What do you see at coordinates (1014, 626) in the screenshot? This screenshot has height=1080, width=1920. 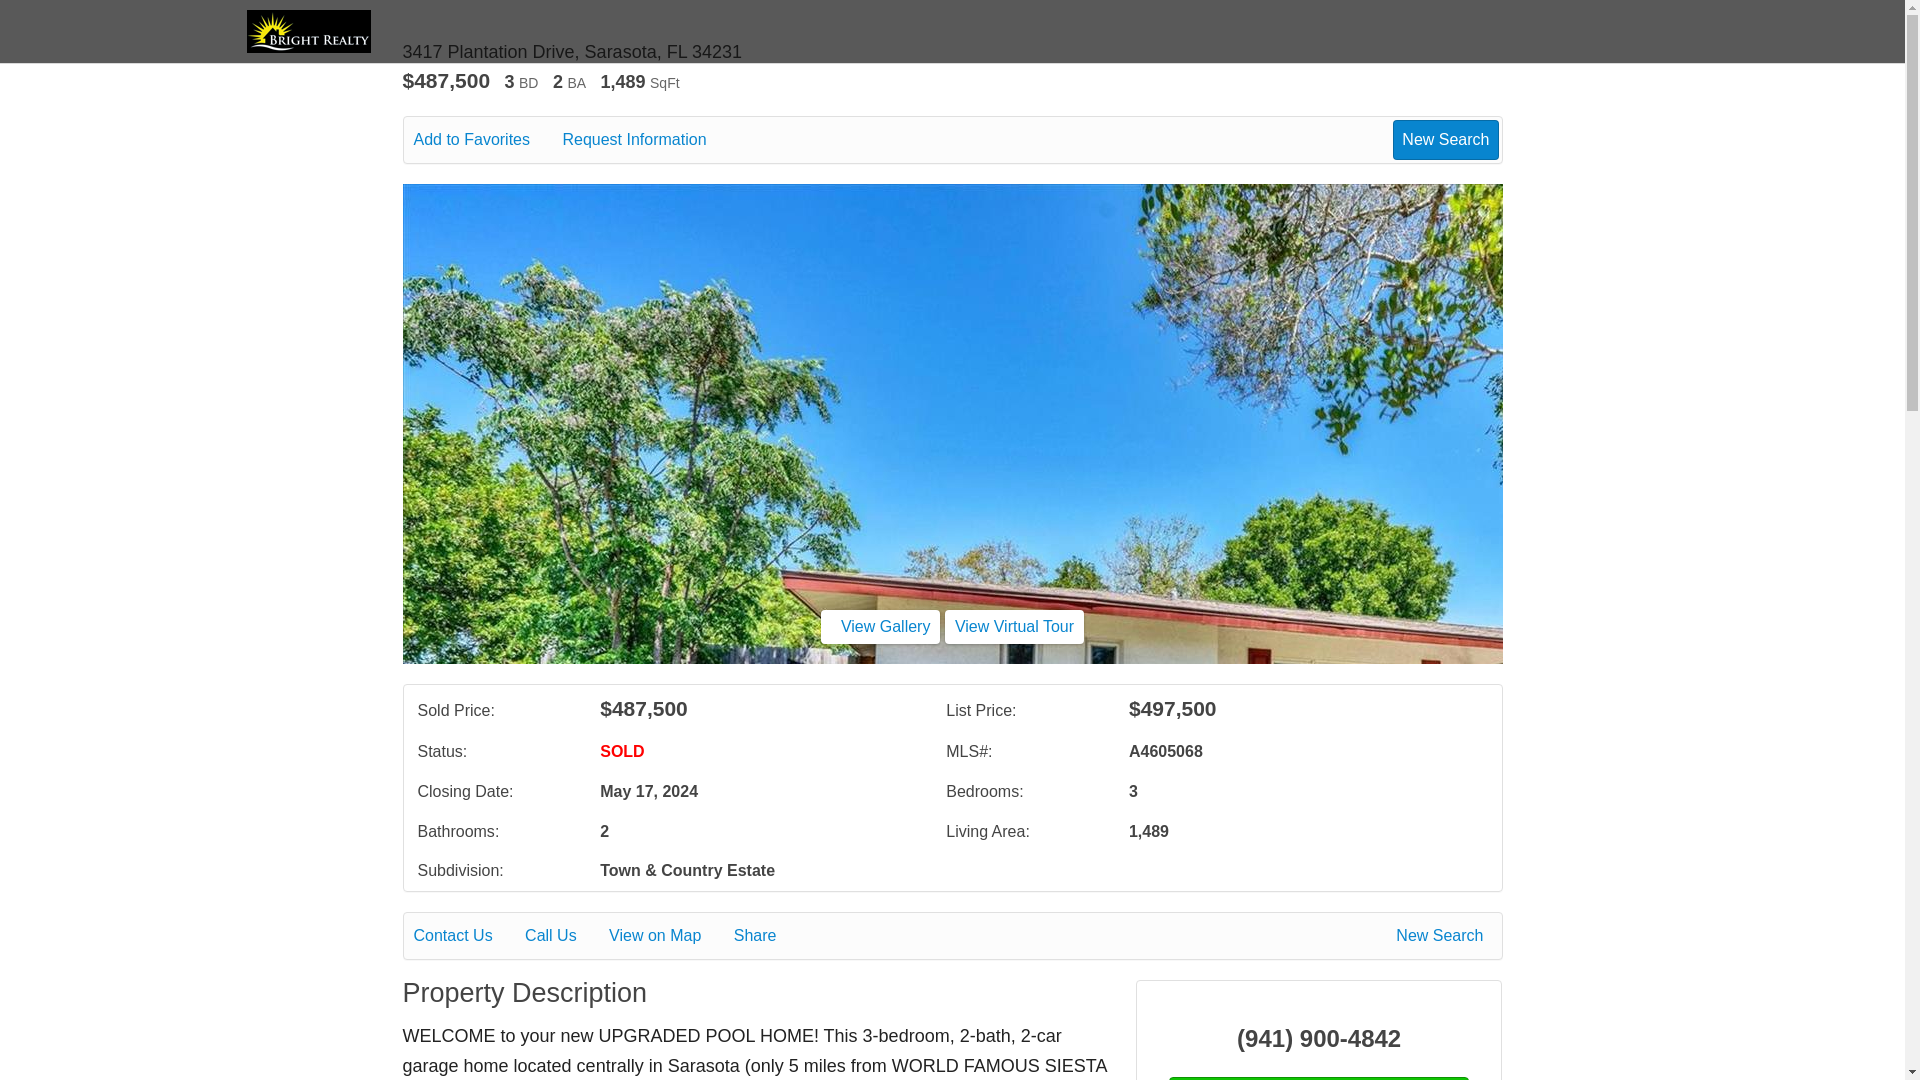 I see `View Virtual Tour` at bounding box center [1014, 626].